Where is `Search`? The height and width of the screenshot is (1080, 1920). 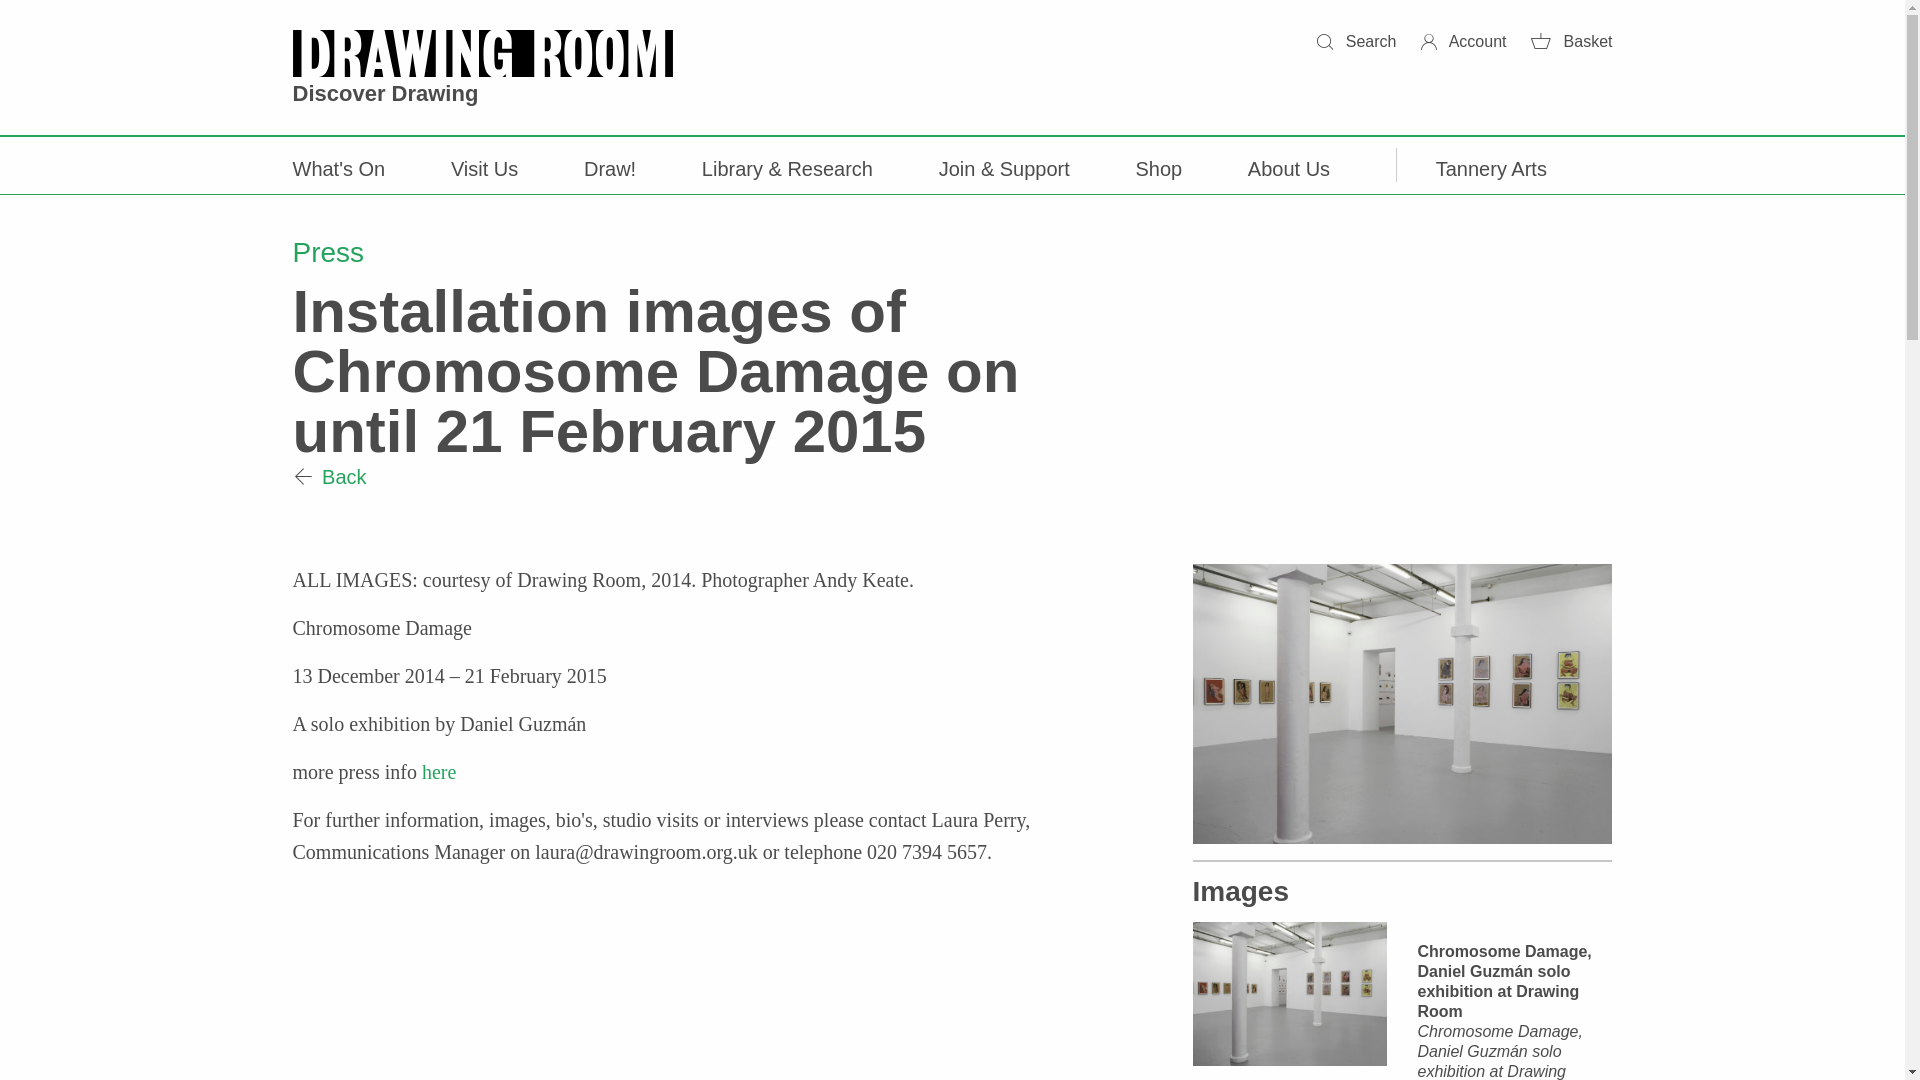 Search is located at coordinates (1356, 41).